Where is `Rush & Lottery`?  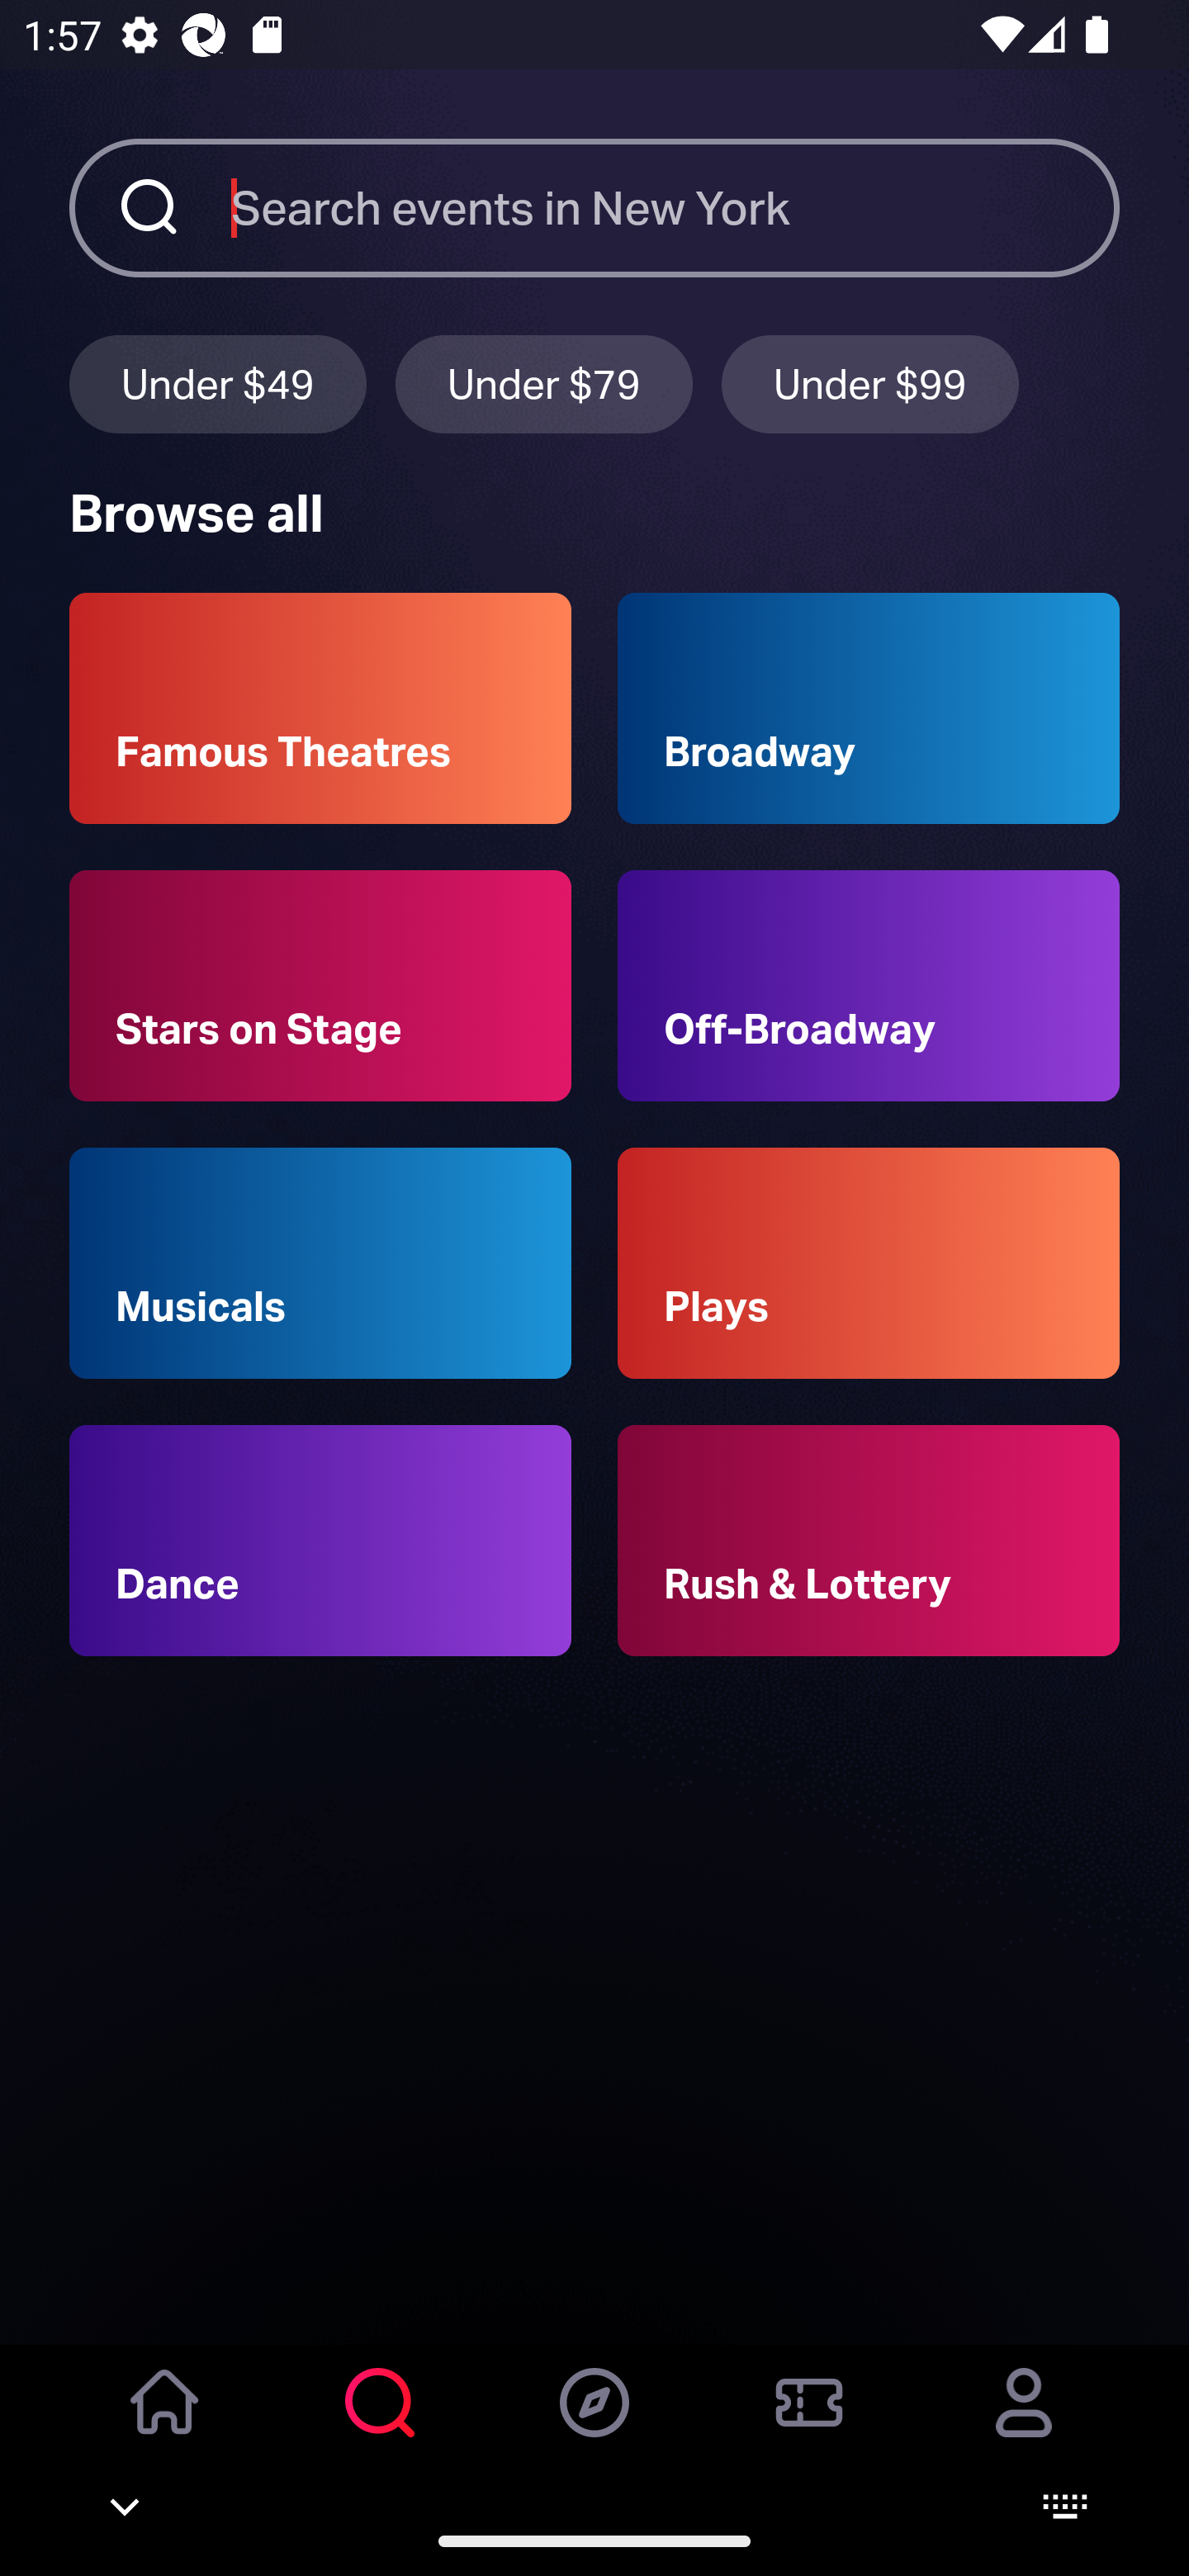 Rush & Lottery is located at coordinates (869, 1541).